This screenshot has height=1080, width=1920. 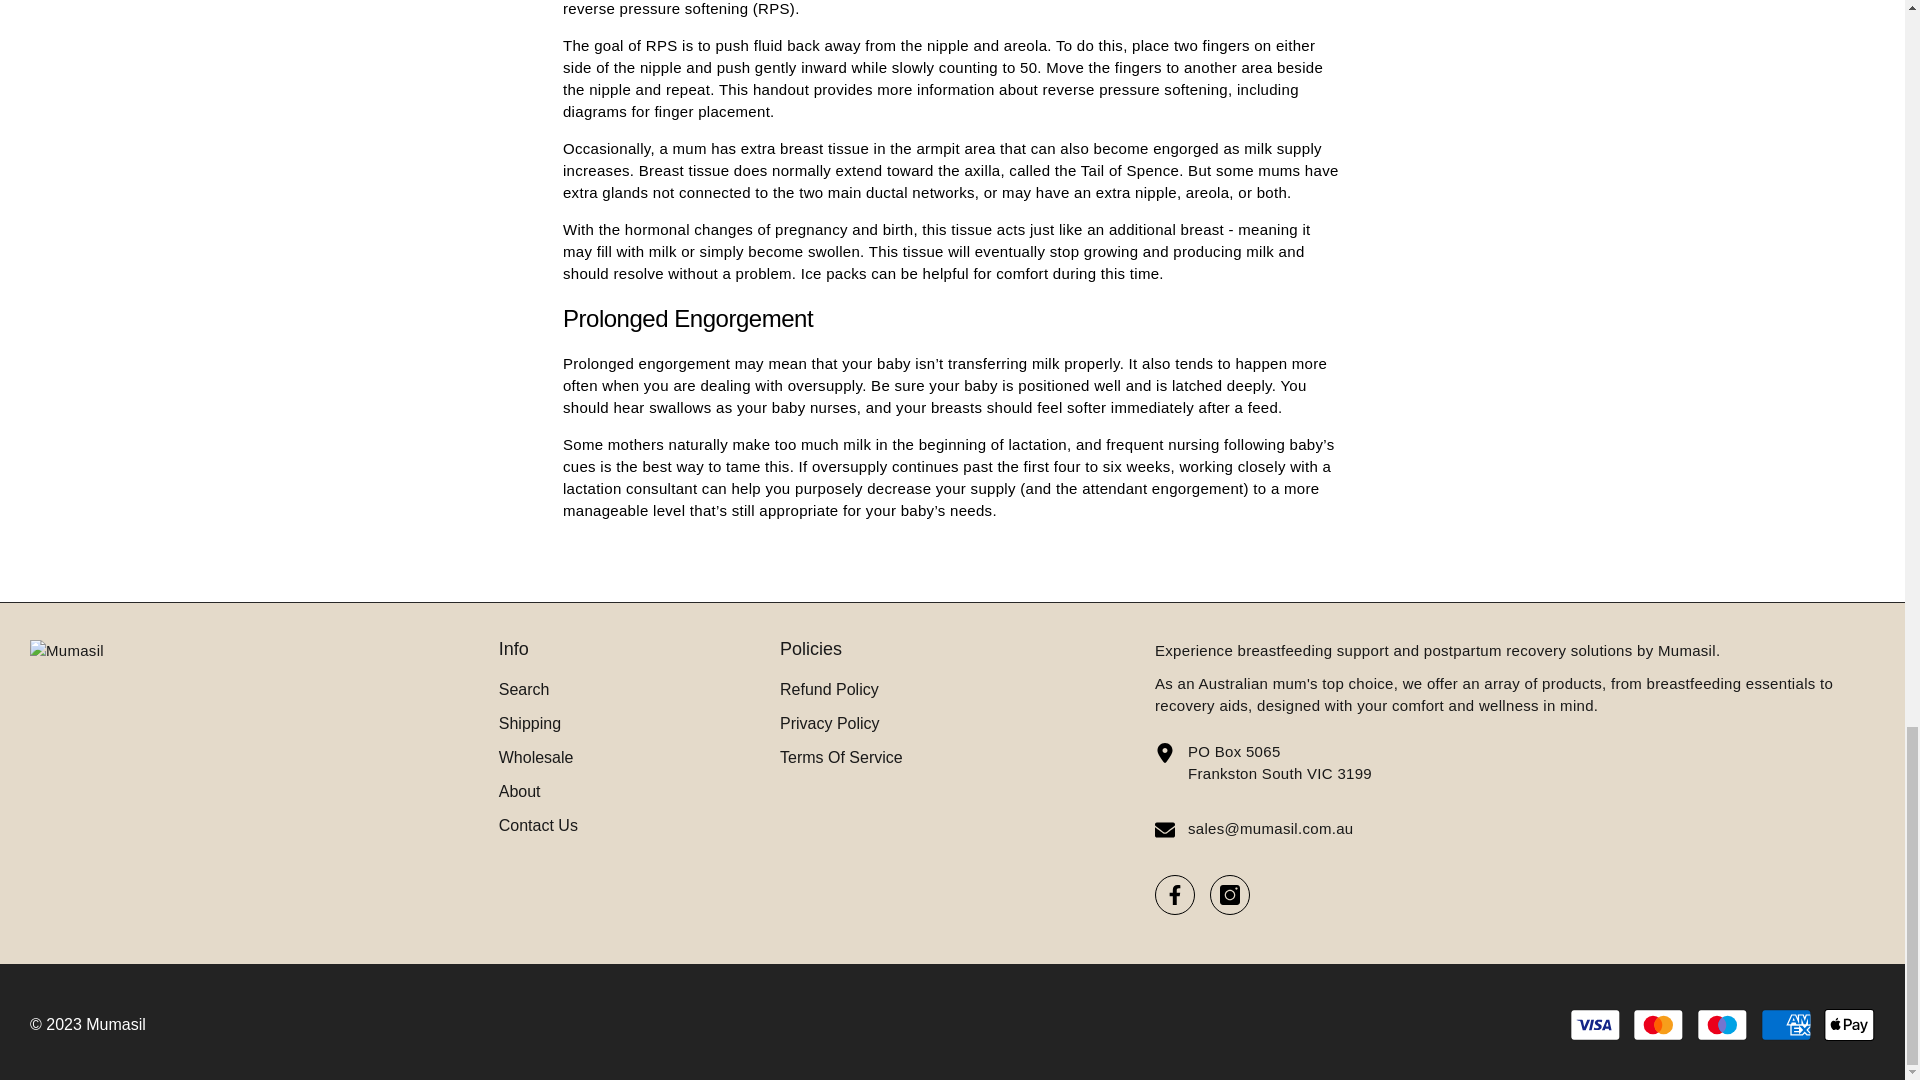 I want to click on About, so click(x=520, y=792).